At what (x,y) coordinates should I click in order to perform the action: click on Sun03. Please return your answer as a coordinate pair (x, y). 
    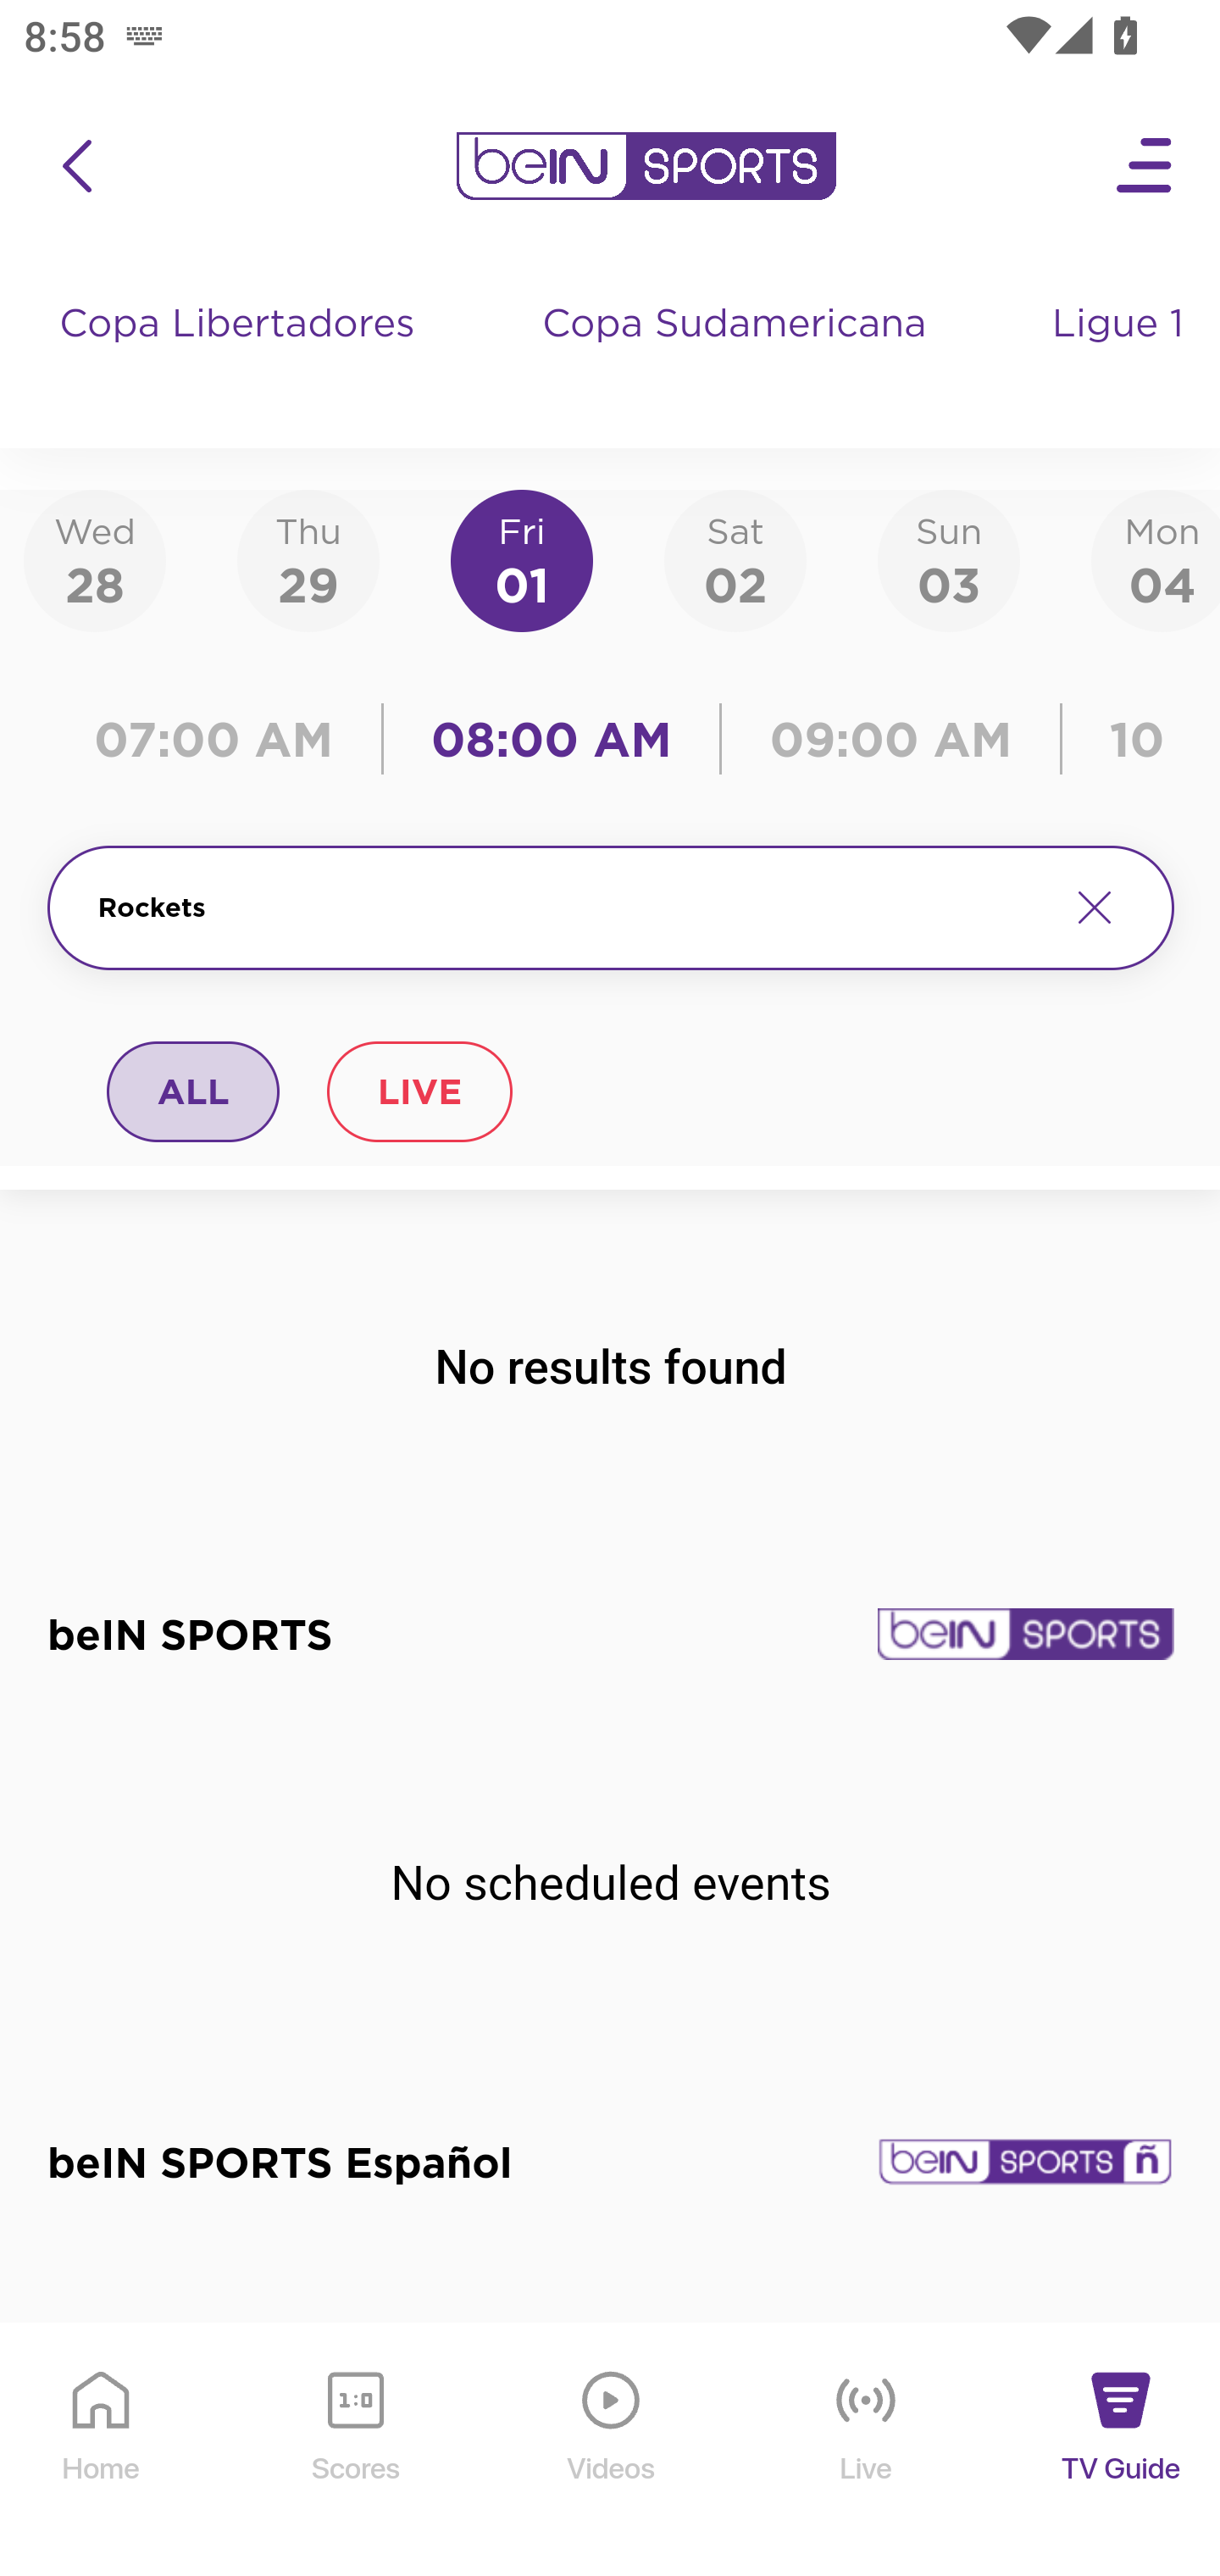
    Looking at the image, I should click on (949, 559).